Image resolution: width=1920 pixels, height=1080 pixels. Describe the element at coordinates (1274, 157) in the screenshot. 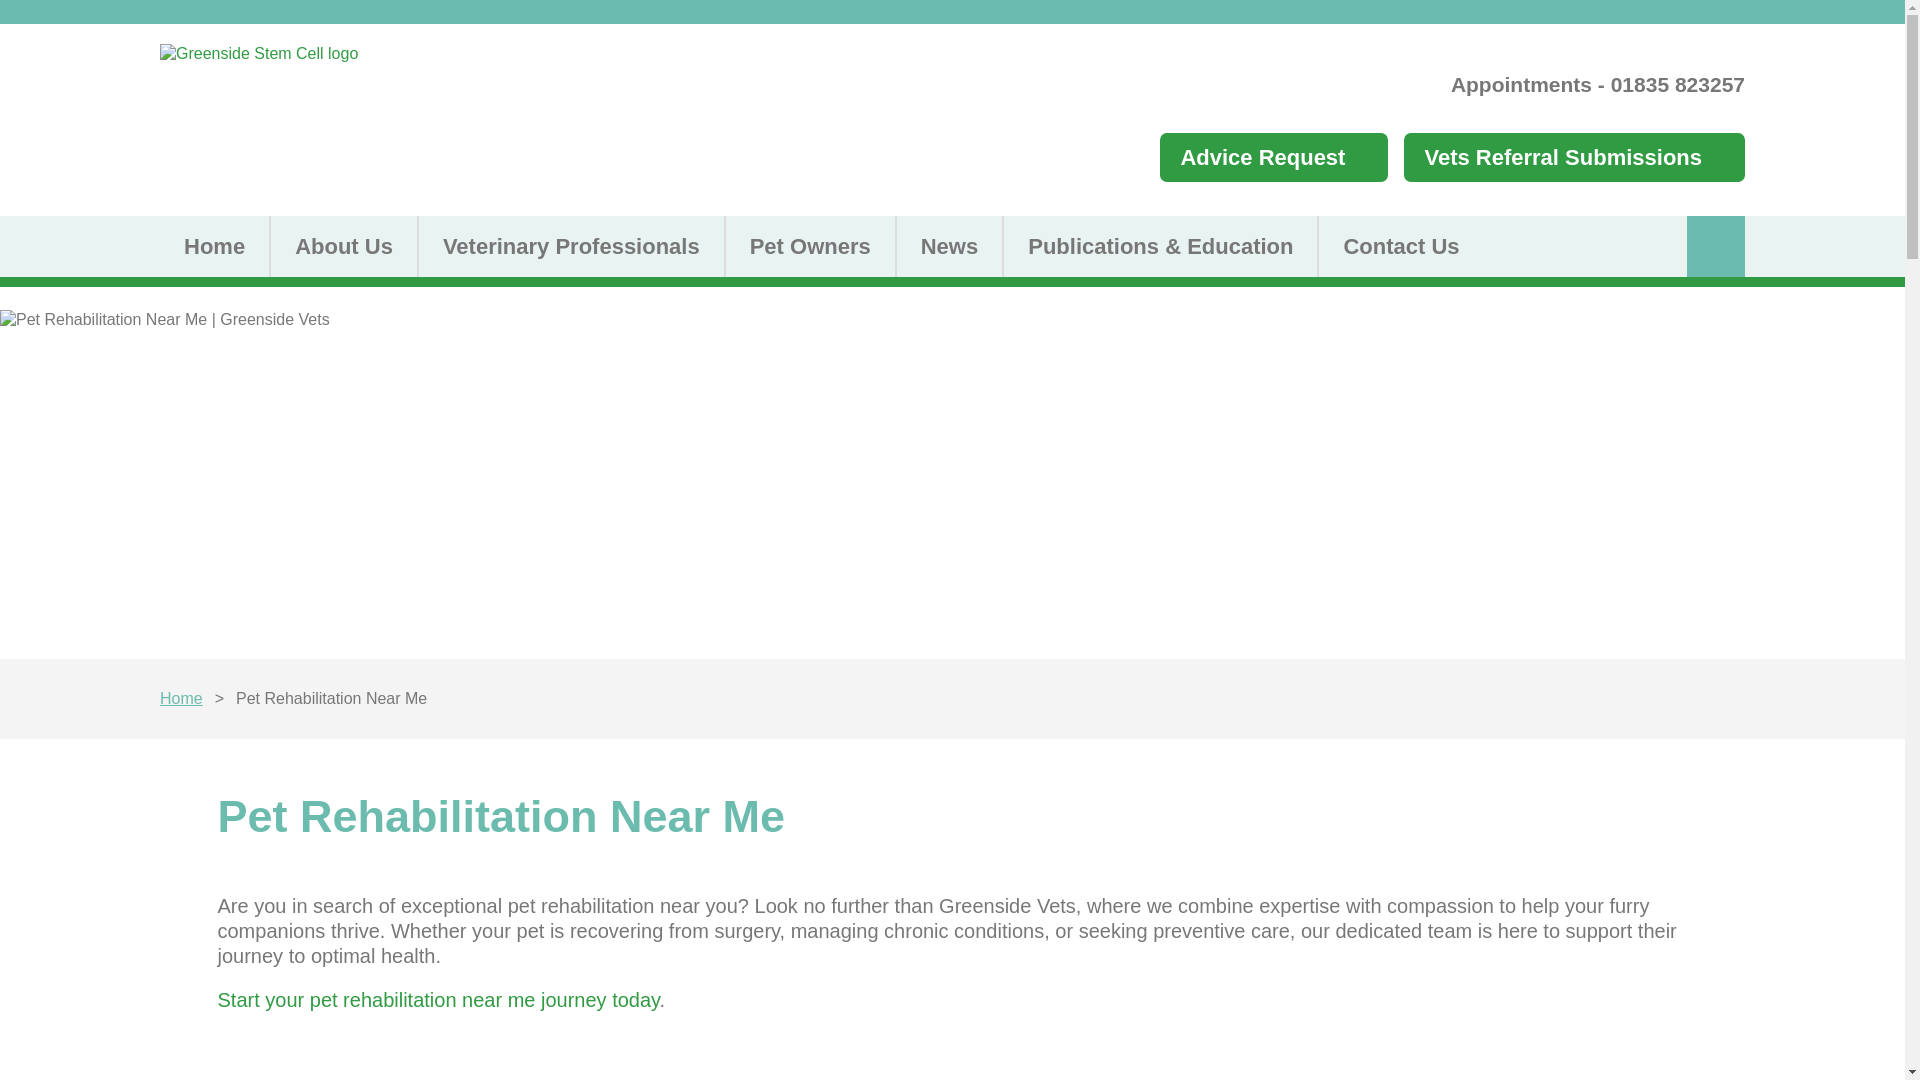

I see `Advice Request` at that location.